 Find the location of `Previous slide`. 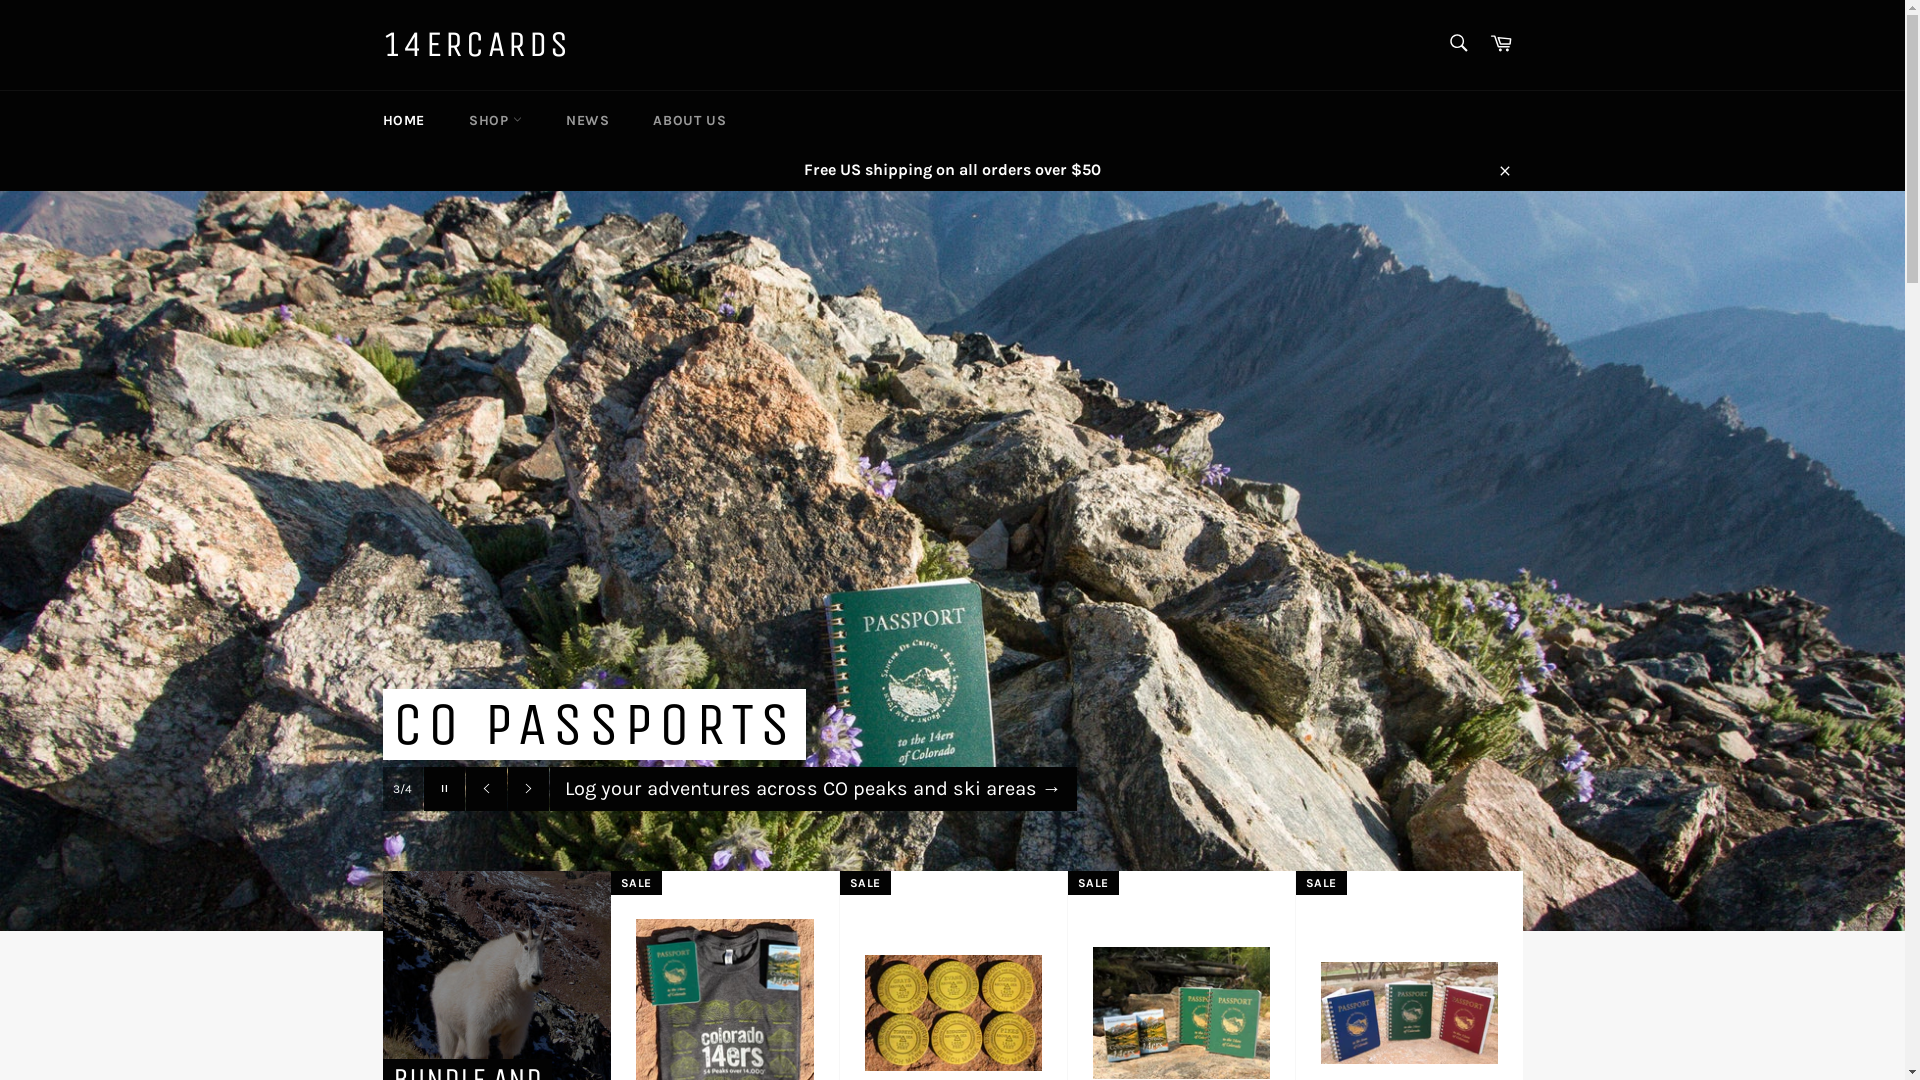

Previous slide is located at coordinates (486, 789).